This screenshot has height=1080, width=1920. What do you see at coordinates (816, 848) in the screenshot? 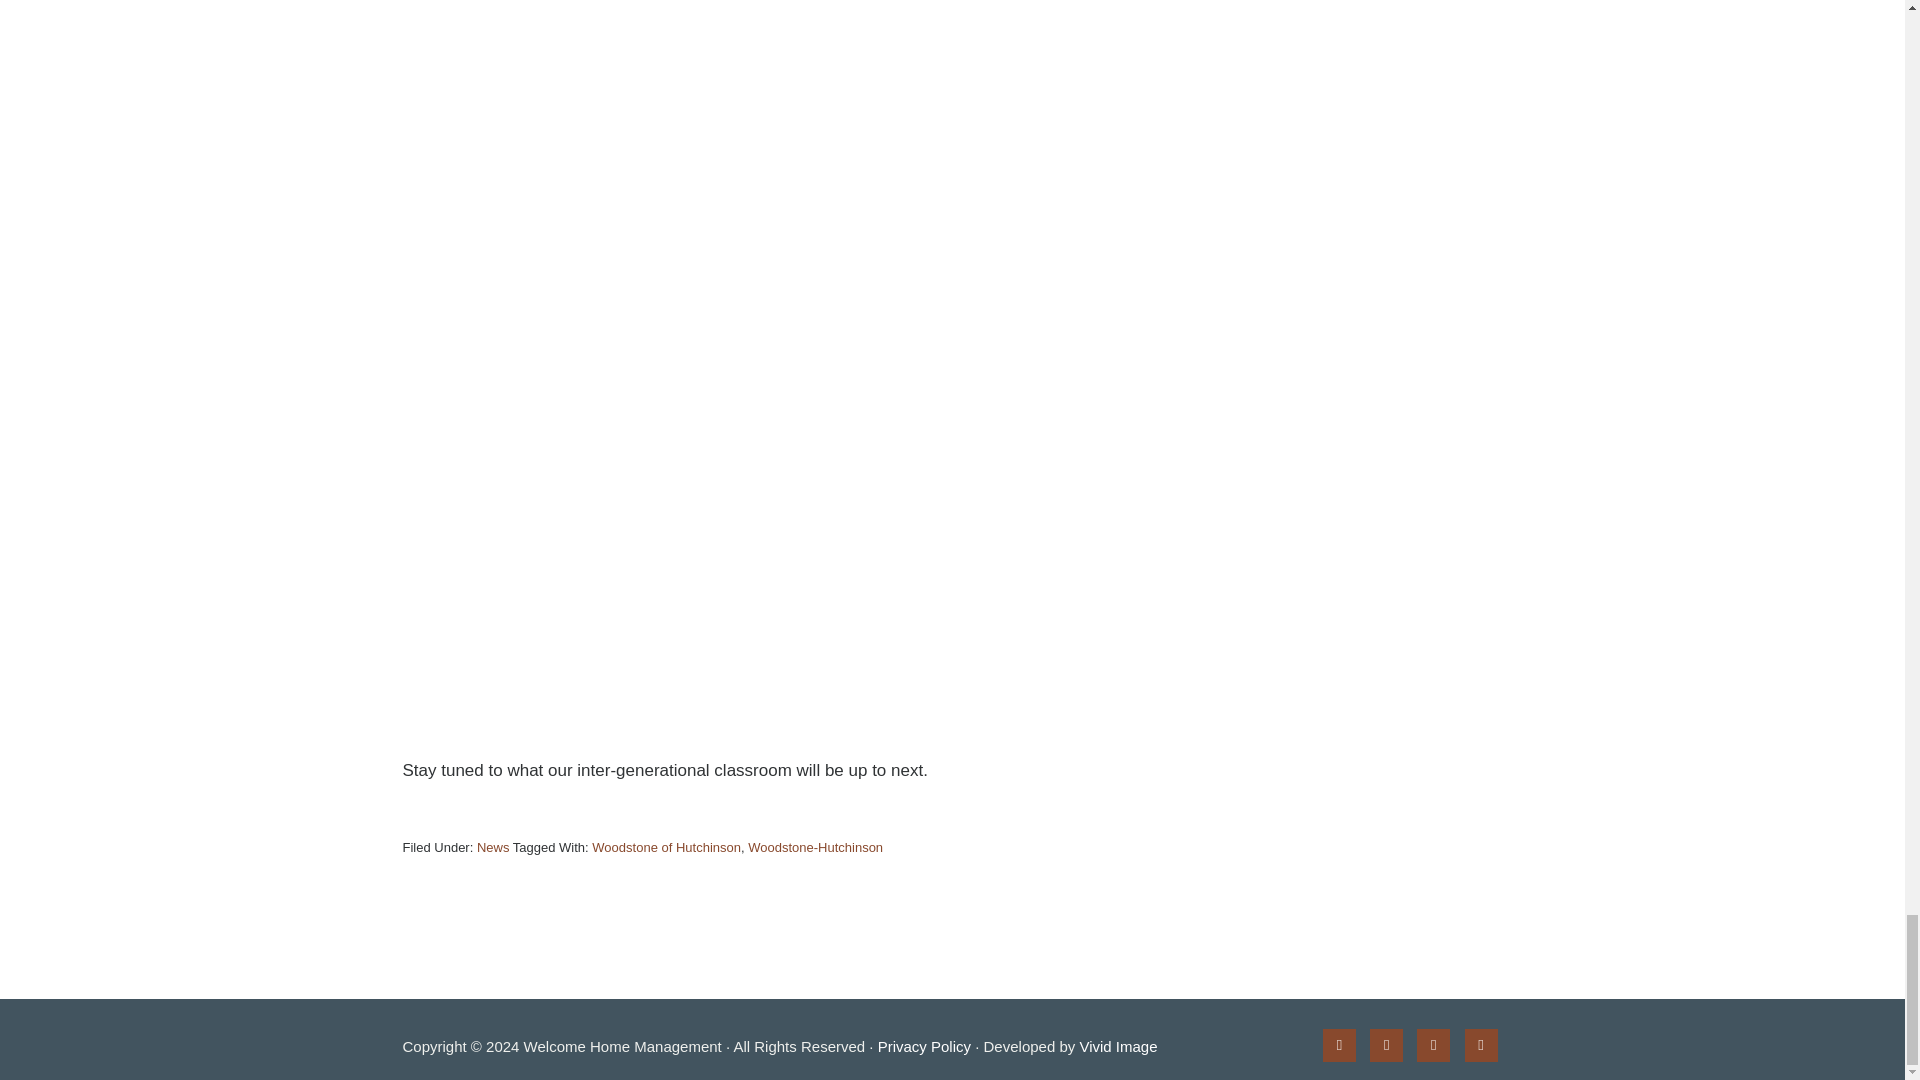
I see `Woodstone-Hutchinson` at bounding box center [816, 848].